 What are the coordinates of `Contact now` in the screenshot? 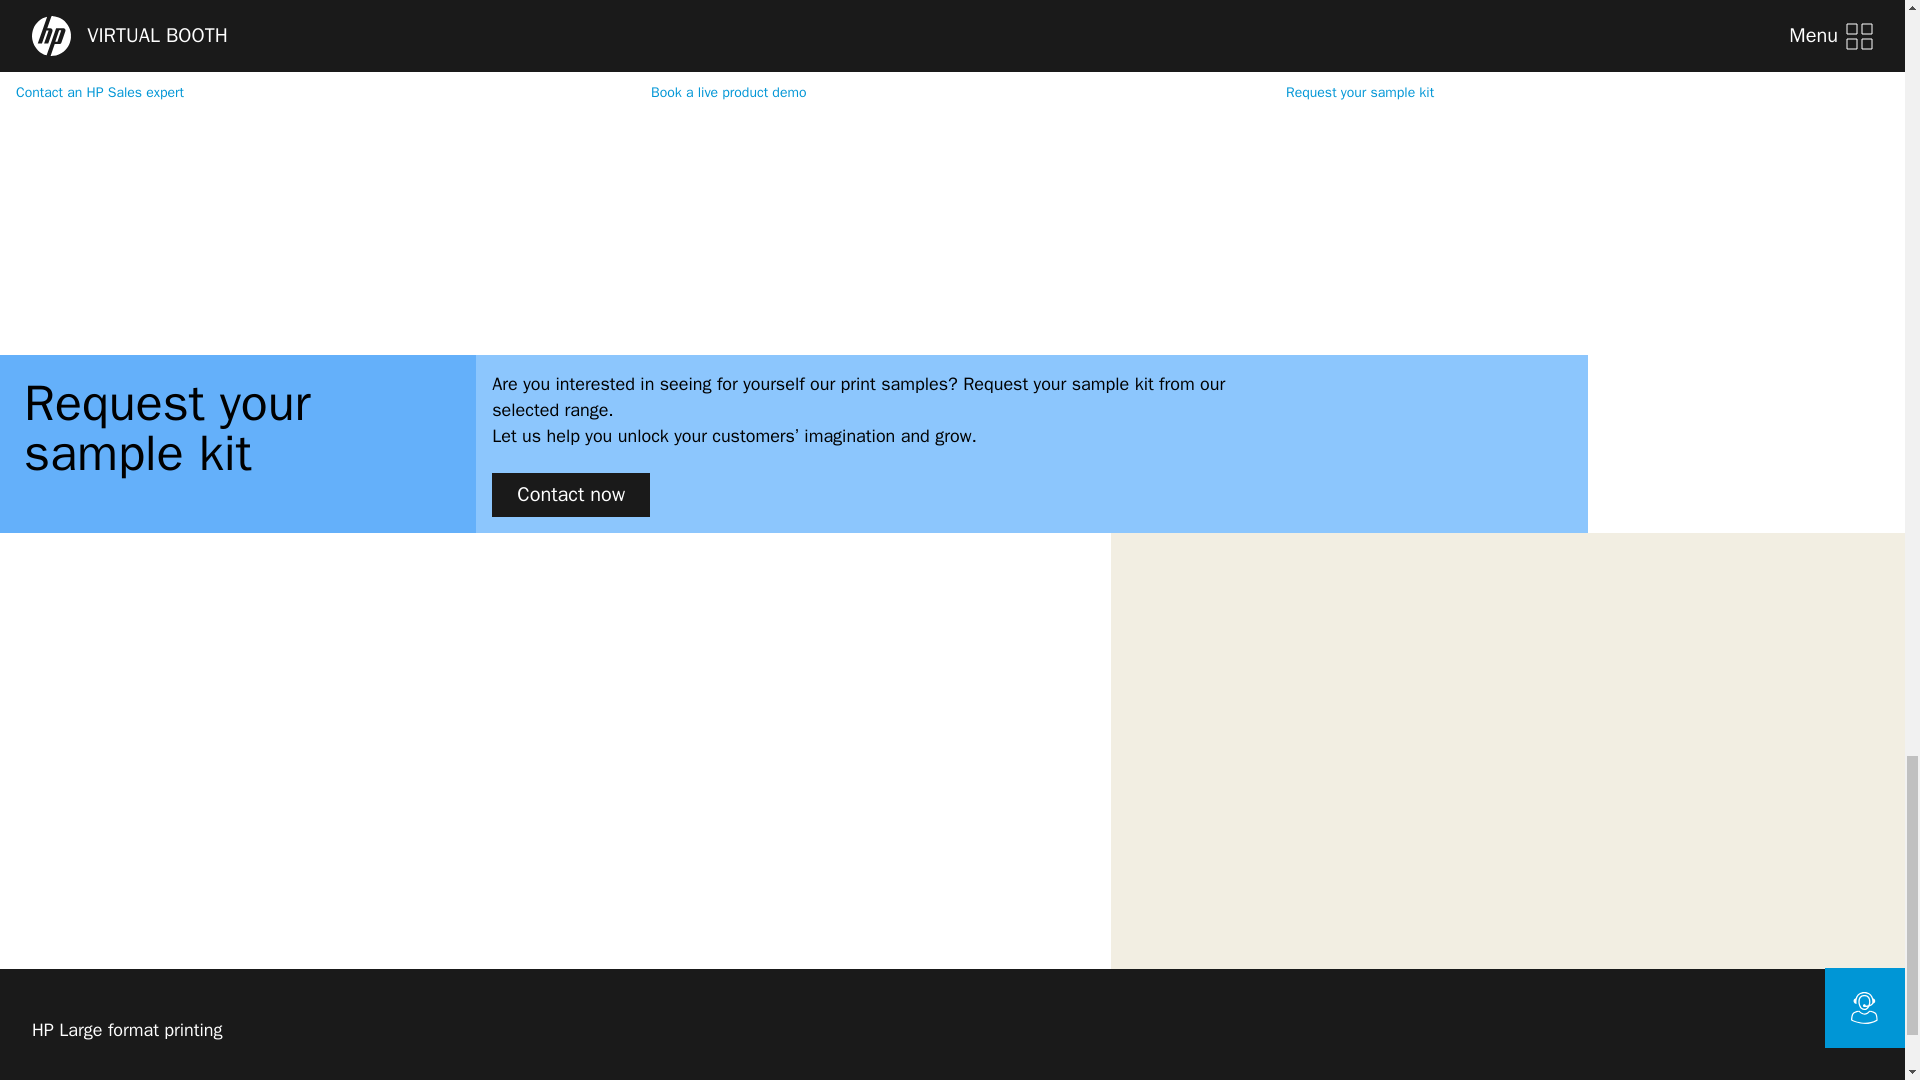 It's located at (570, 495).